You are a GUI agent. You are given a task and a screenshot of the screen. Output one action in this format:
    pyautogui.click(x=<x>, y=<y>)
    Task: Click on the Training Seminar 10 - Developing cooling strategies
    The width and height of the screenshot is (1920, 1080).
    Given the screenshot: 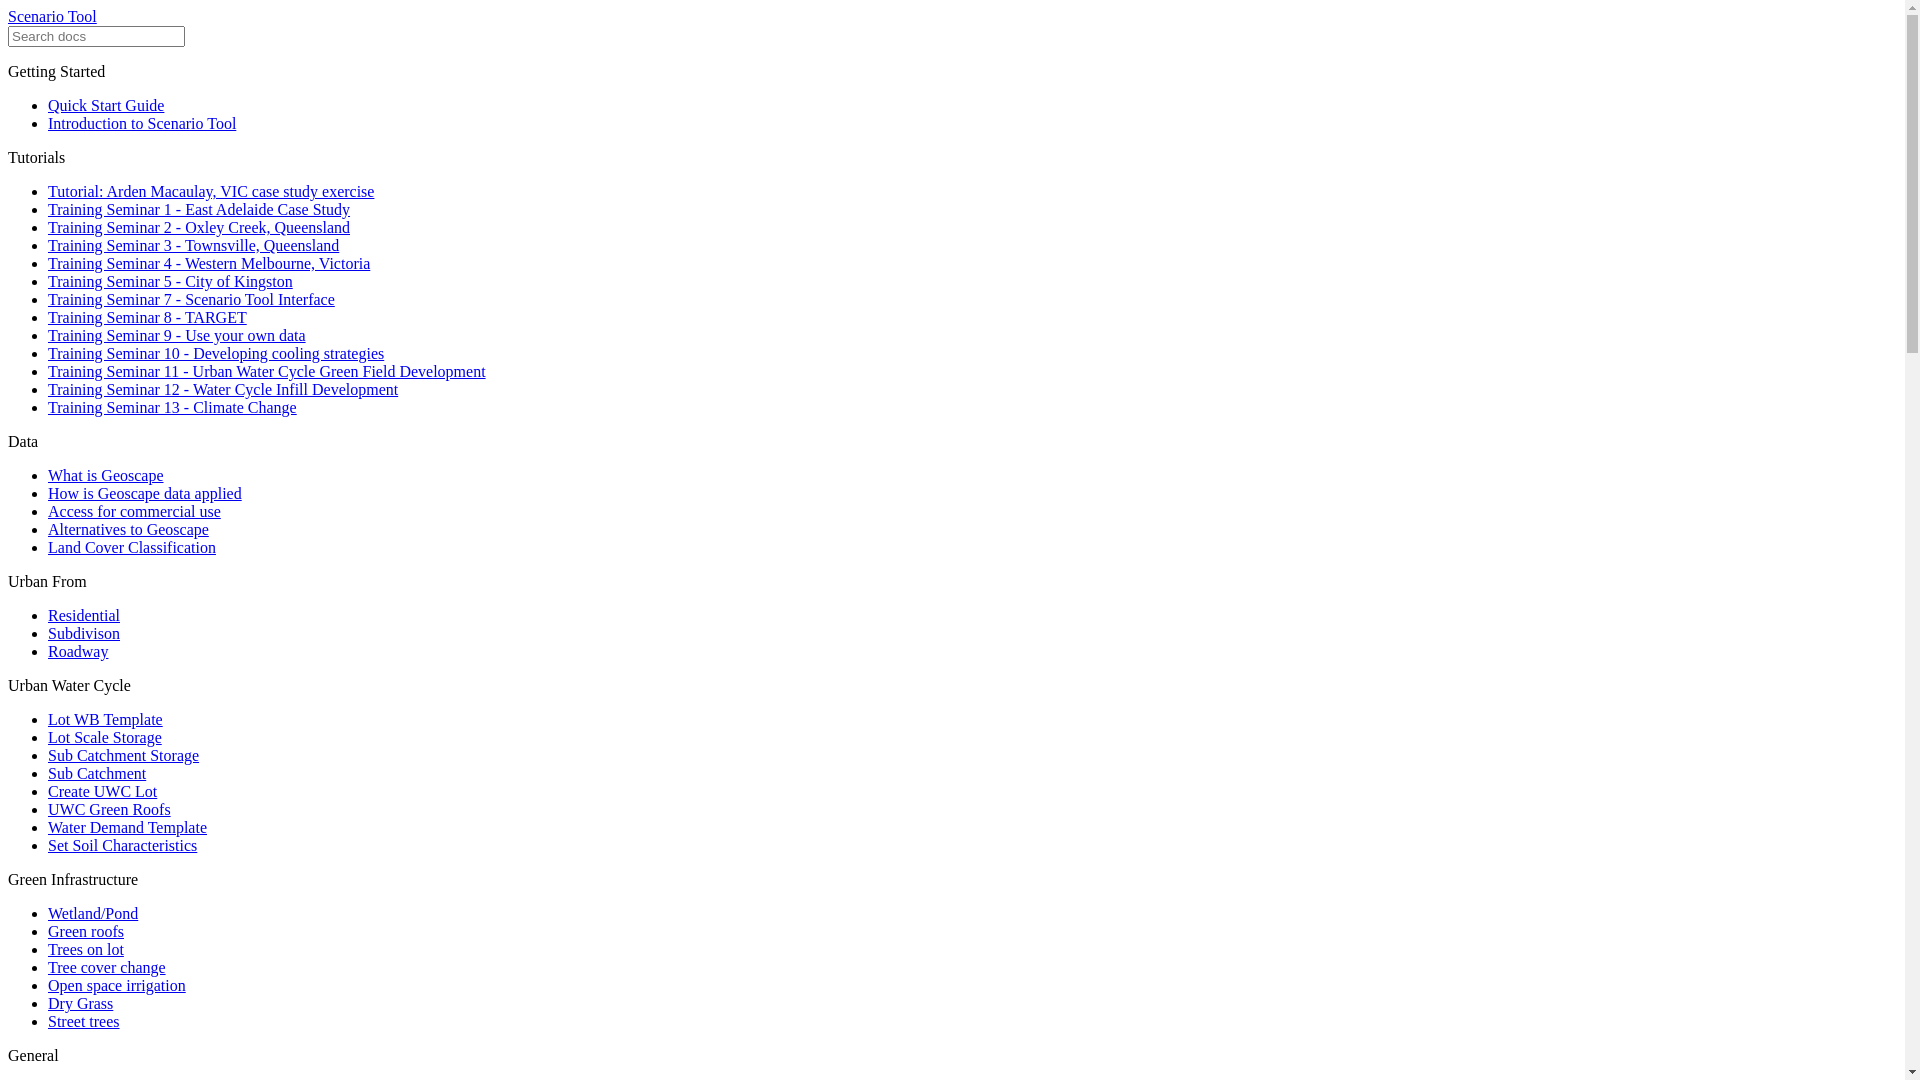 What is the action you would take?
    pyautogui.click(x=216, y=354)
    